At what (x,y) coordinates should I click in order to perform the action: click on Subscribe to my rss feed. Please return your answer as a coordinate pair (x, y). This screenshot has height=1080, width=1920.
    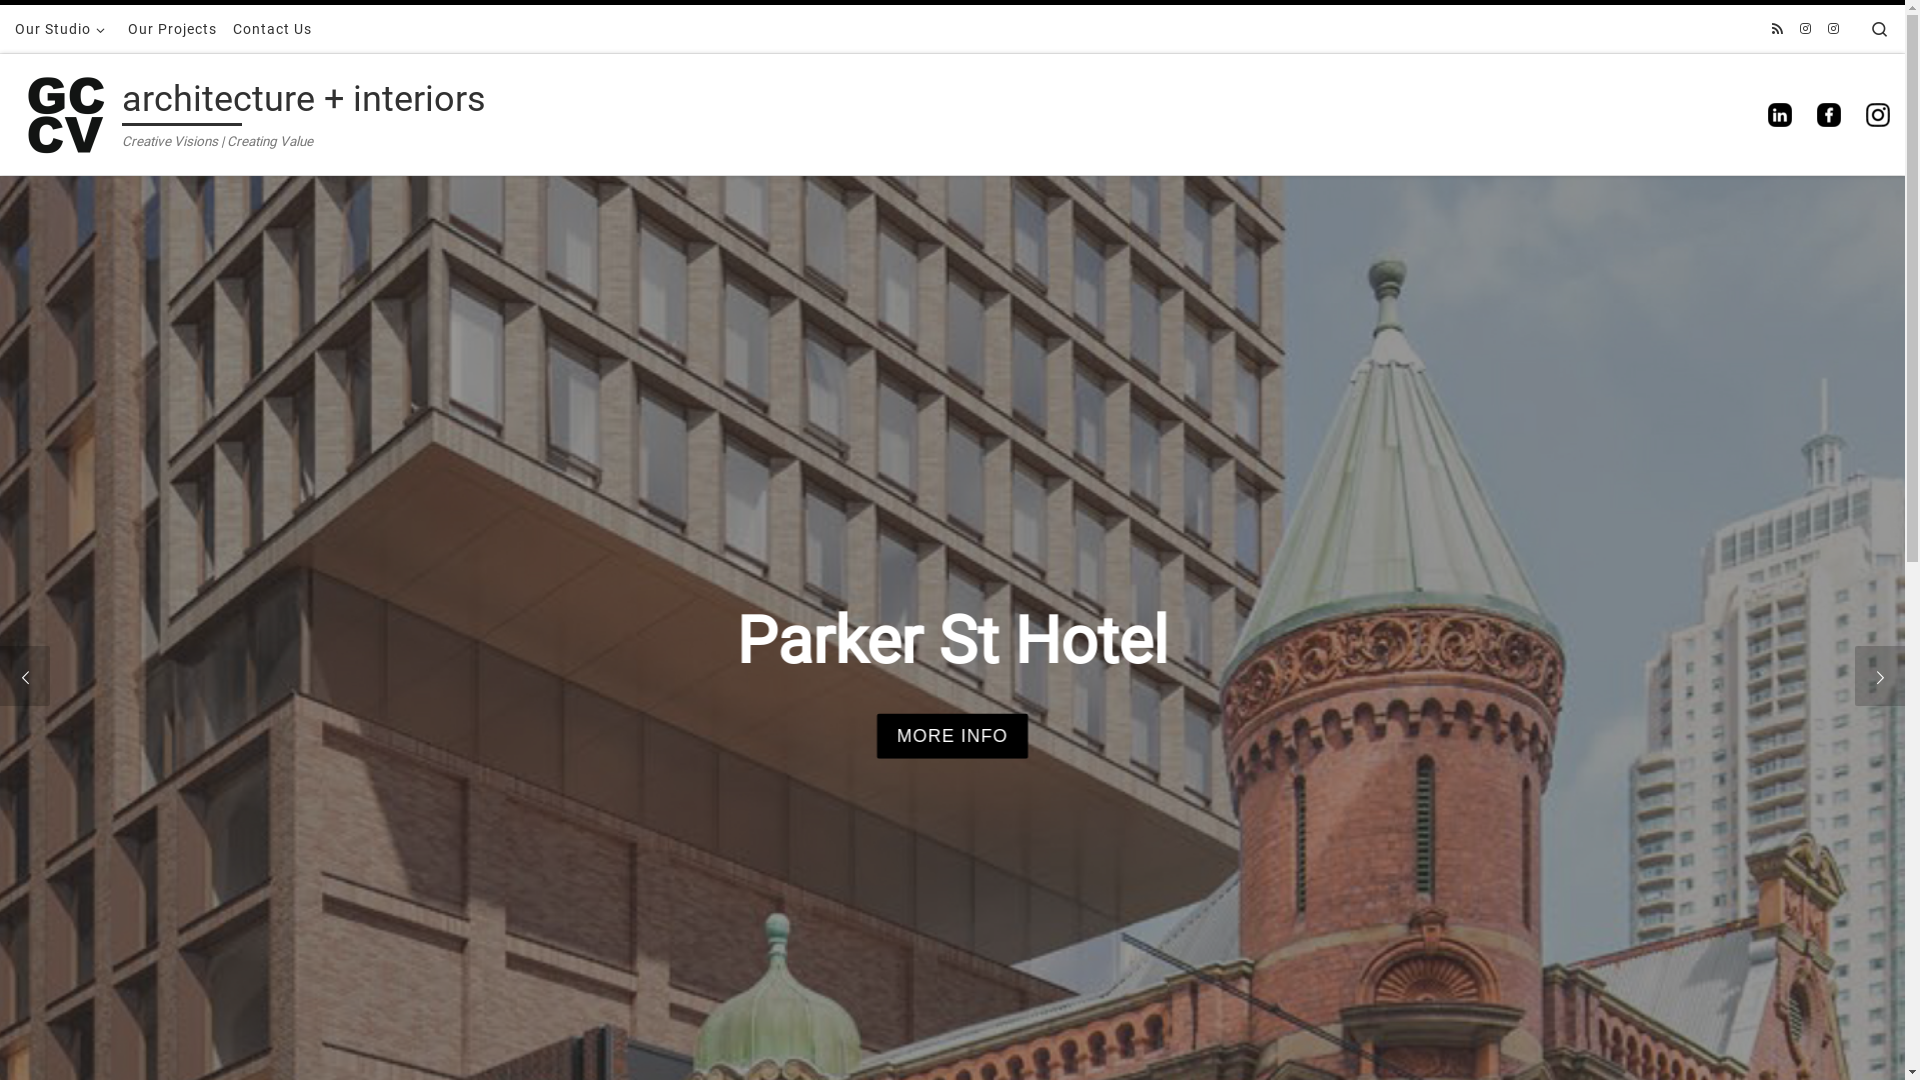
    Looking at the image, I should click on (1778, 30).